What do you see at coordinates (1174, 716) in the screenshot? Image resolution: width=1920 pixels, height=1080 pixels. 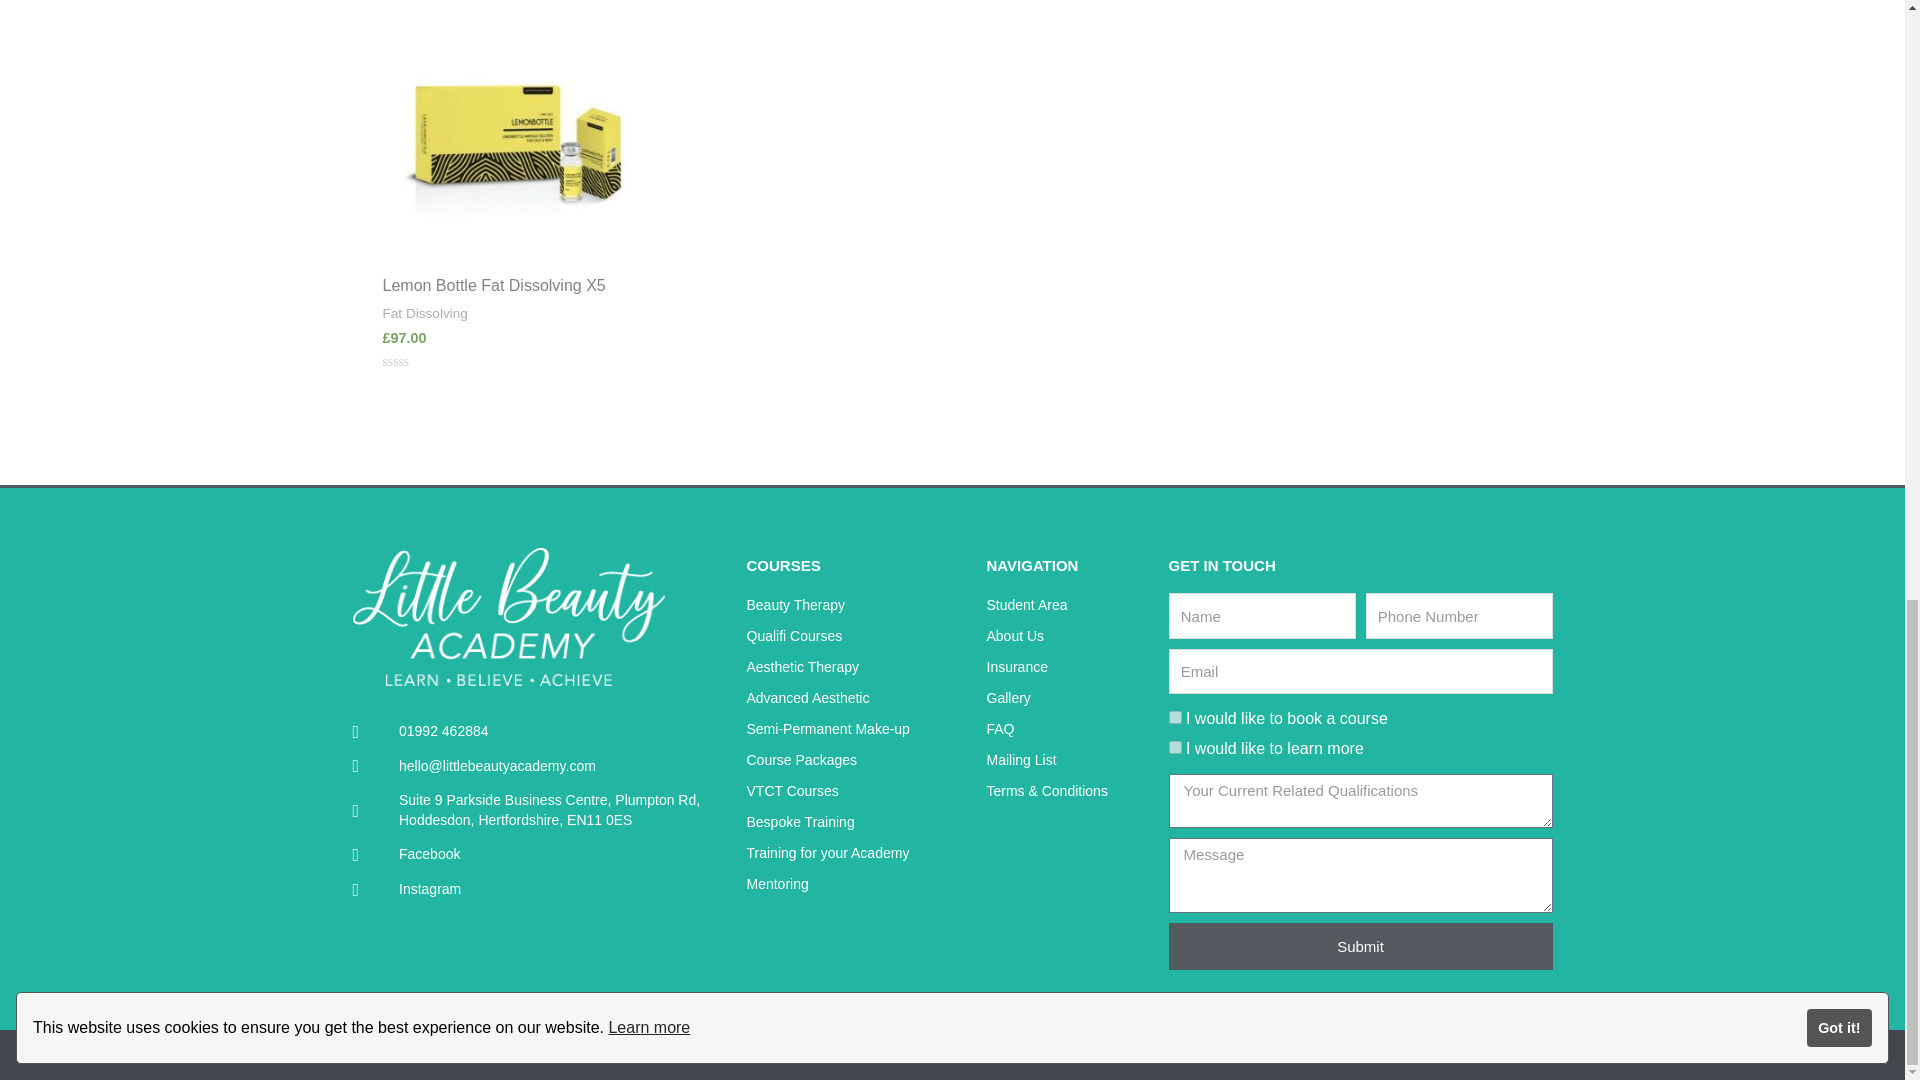 I see `I would like to book a course` at bounding box center [1174, 716].